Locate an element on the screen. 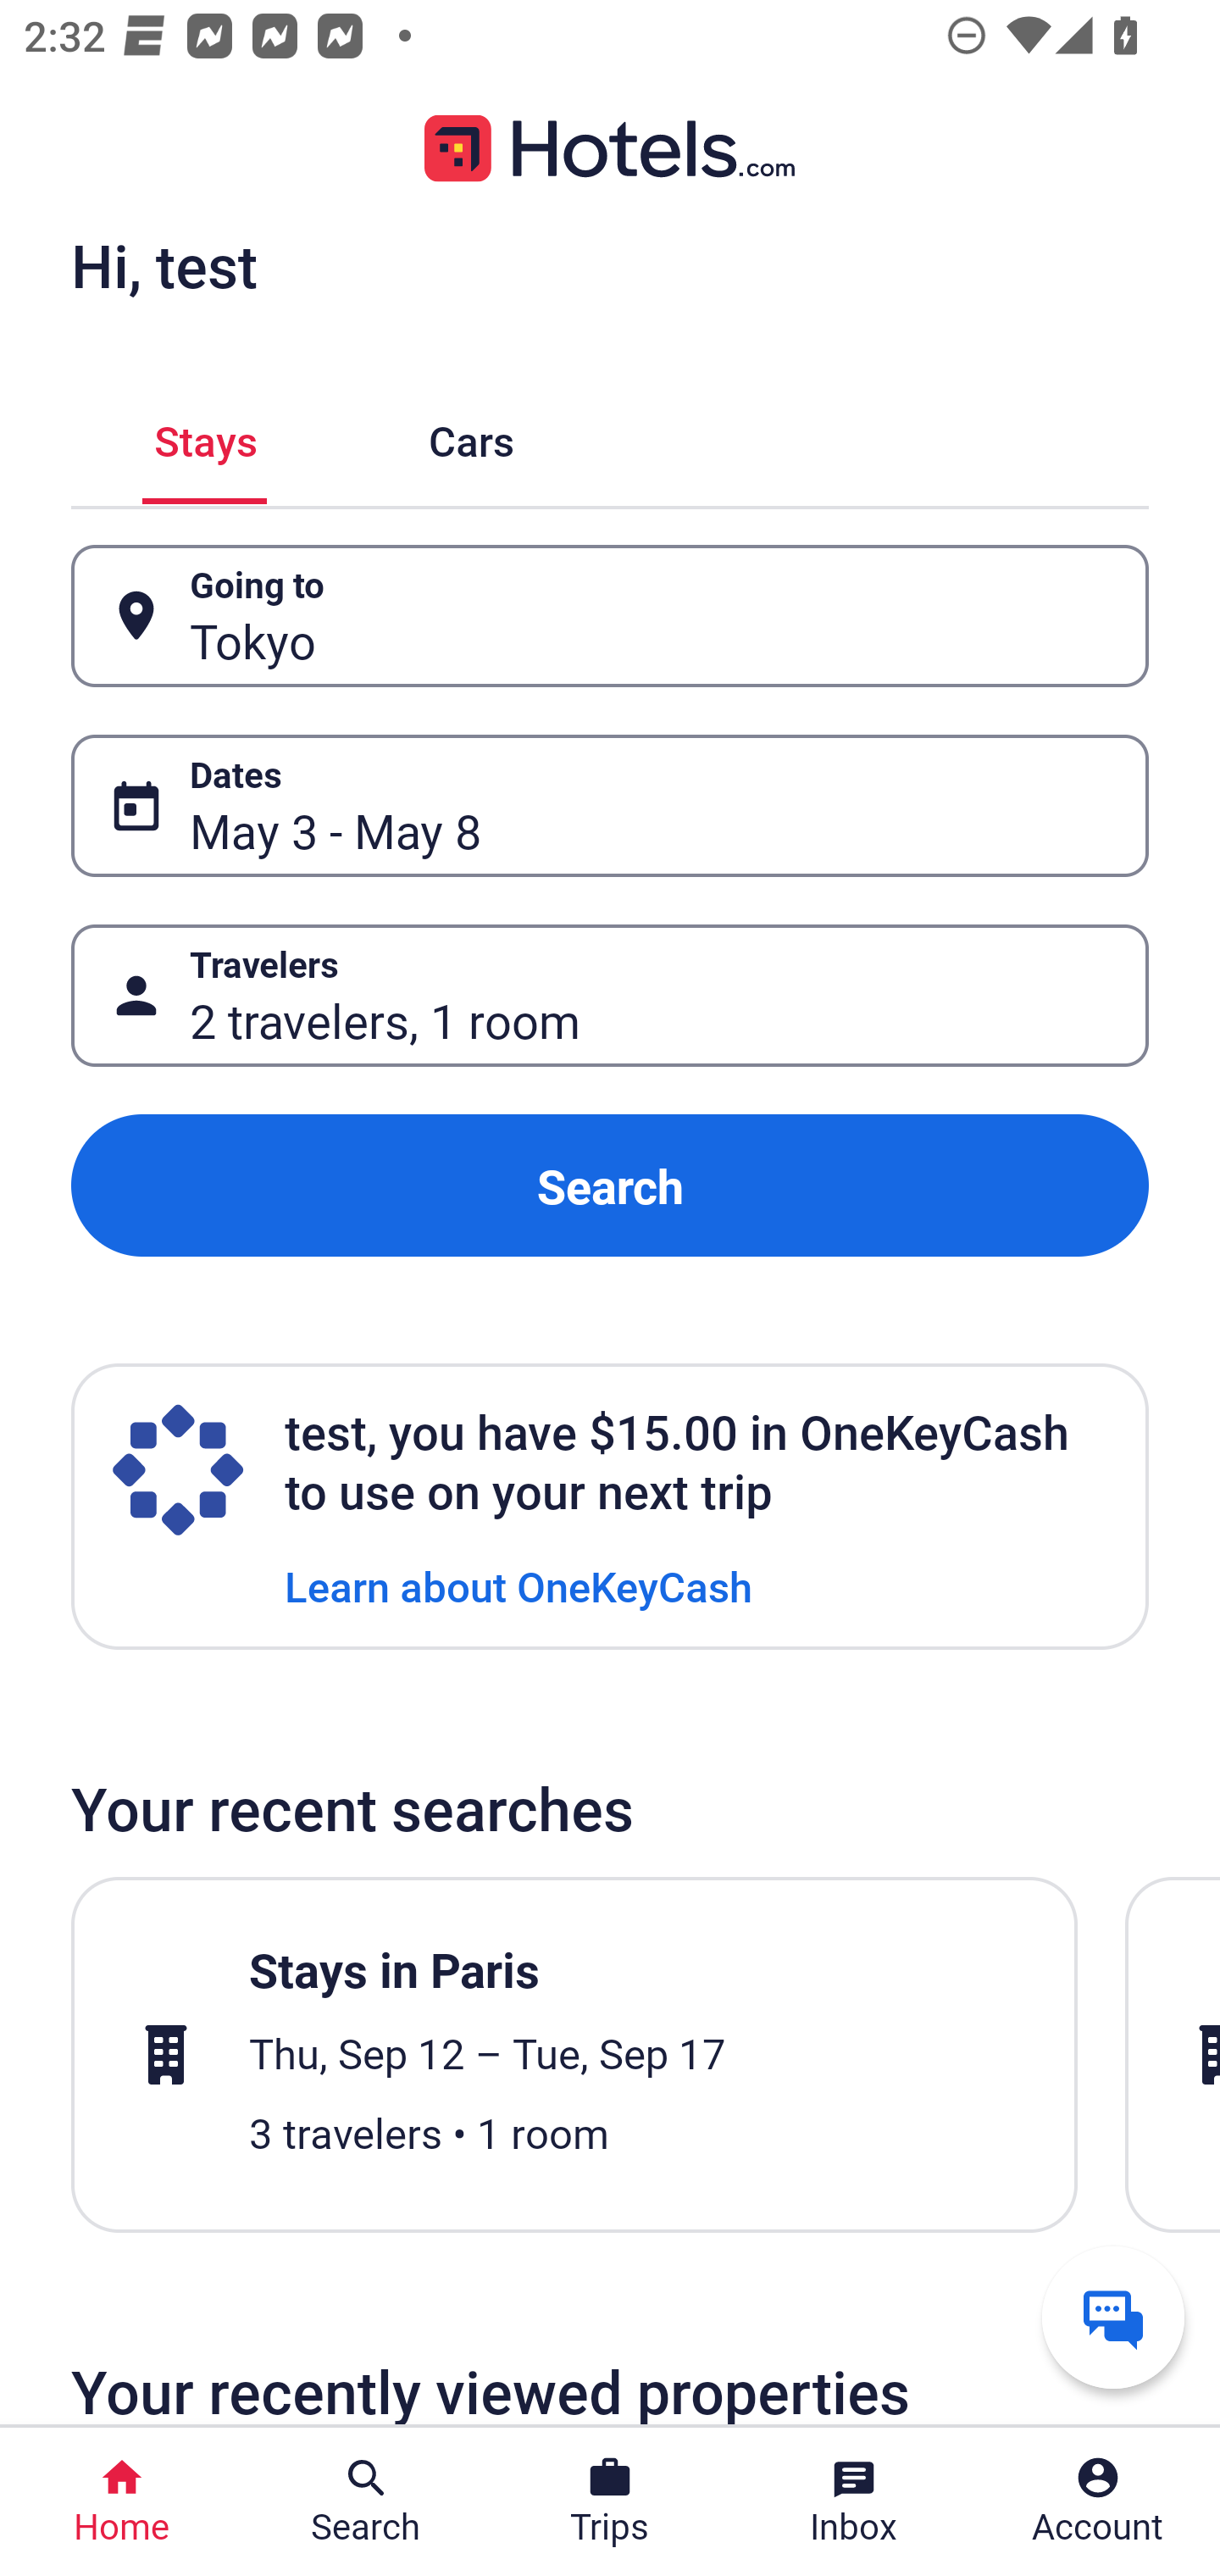 The image size is (1220, 2576). Inbox Inbox Button is located at coordinates (854, 2501).